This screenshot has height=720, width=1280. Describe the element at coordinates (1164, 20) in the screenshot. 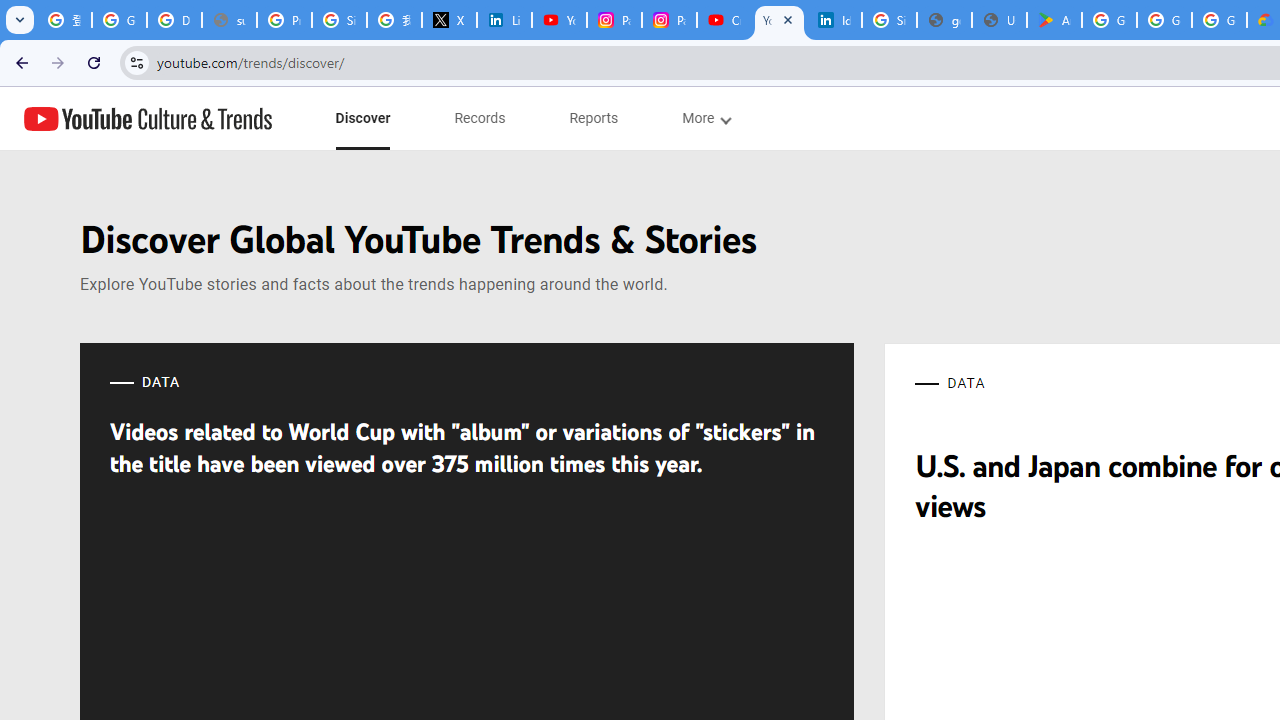

I see `Google Workspace - Specific Terms` at that location.